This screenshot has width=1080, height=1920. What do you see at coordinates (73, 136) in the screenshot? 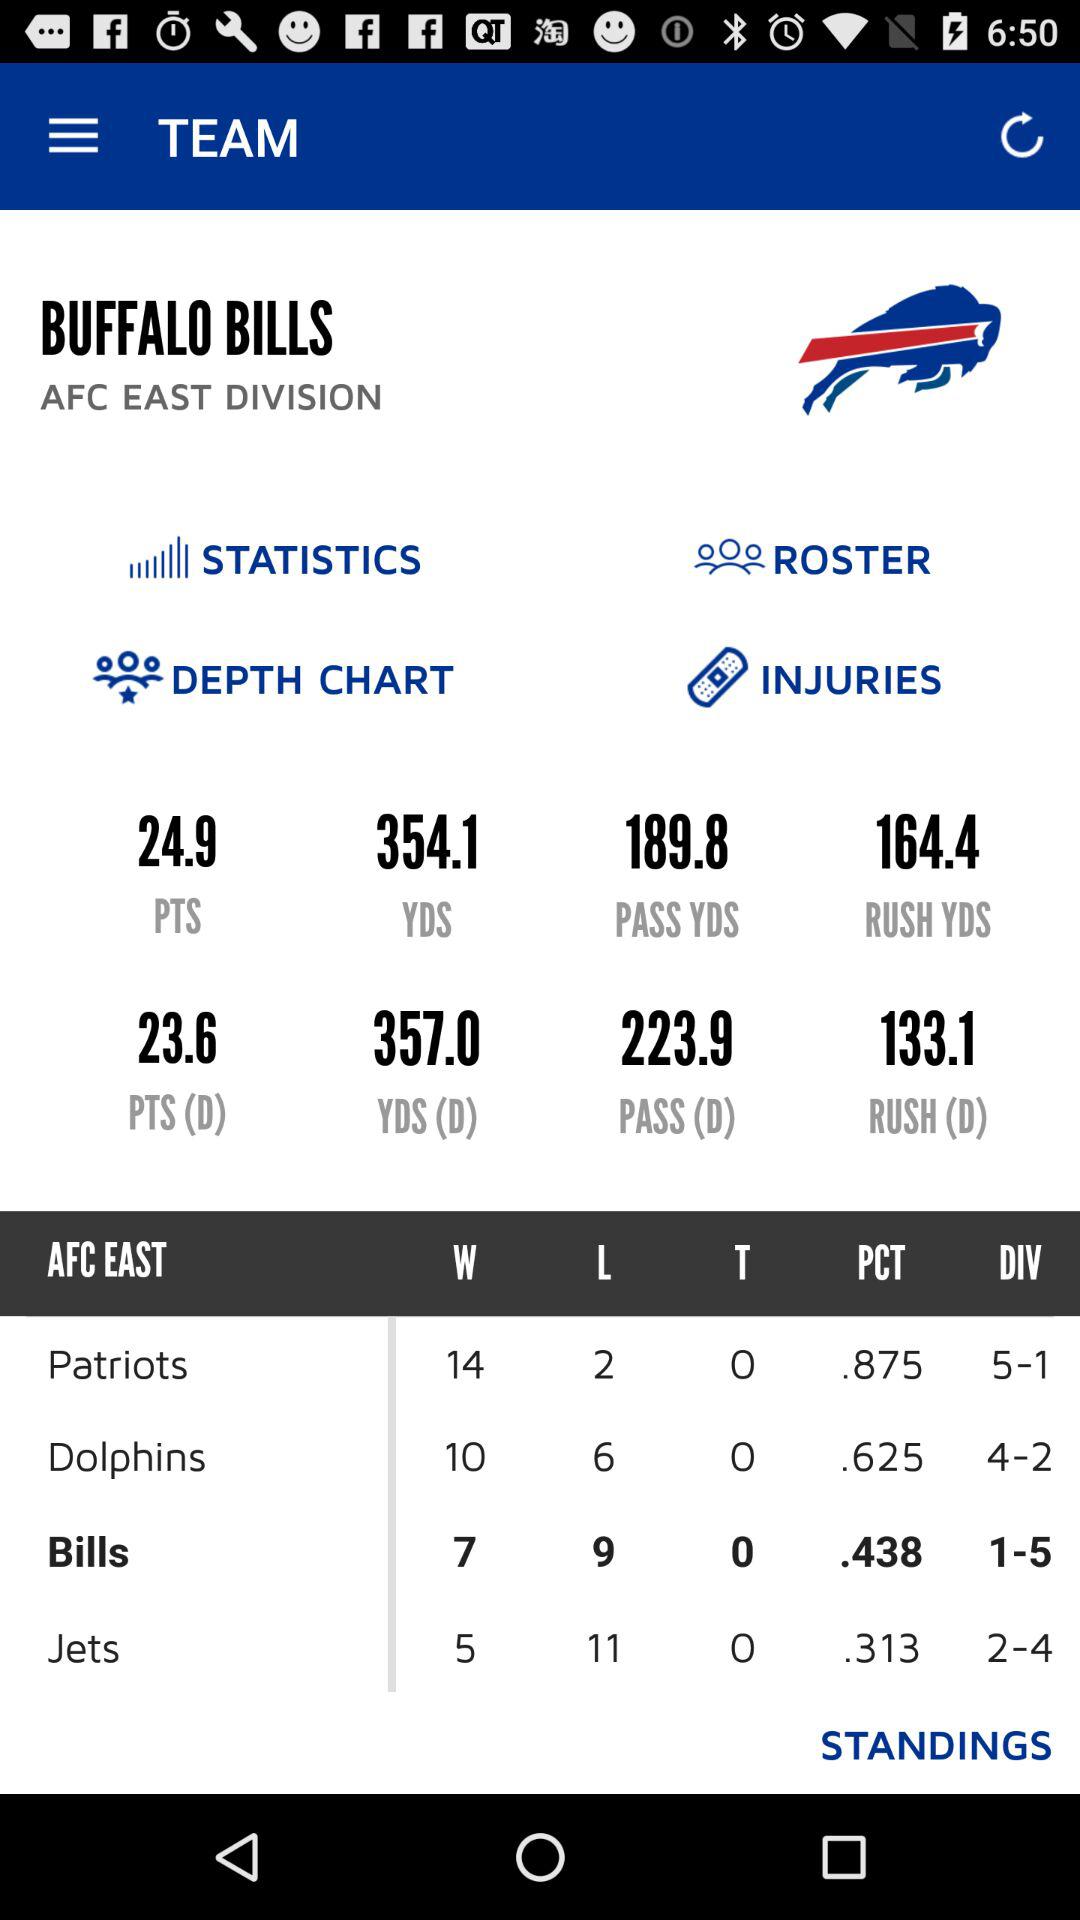
I see `turn off the icon to the left of team item` at bounding box center [73, 136].